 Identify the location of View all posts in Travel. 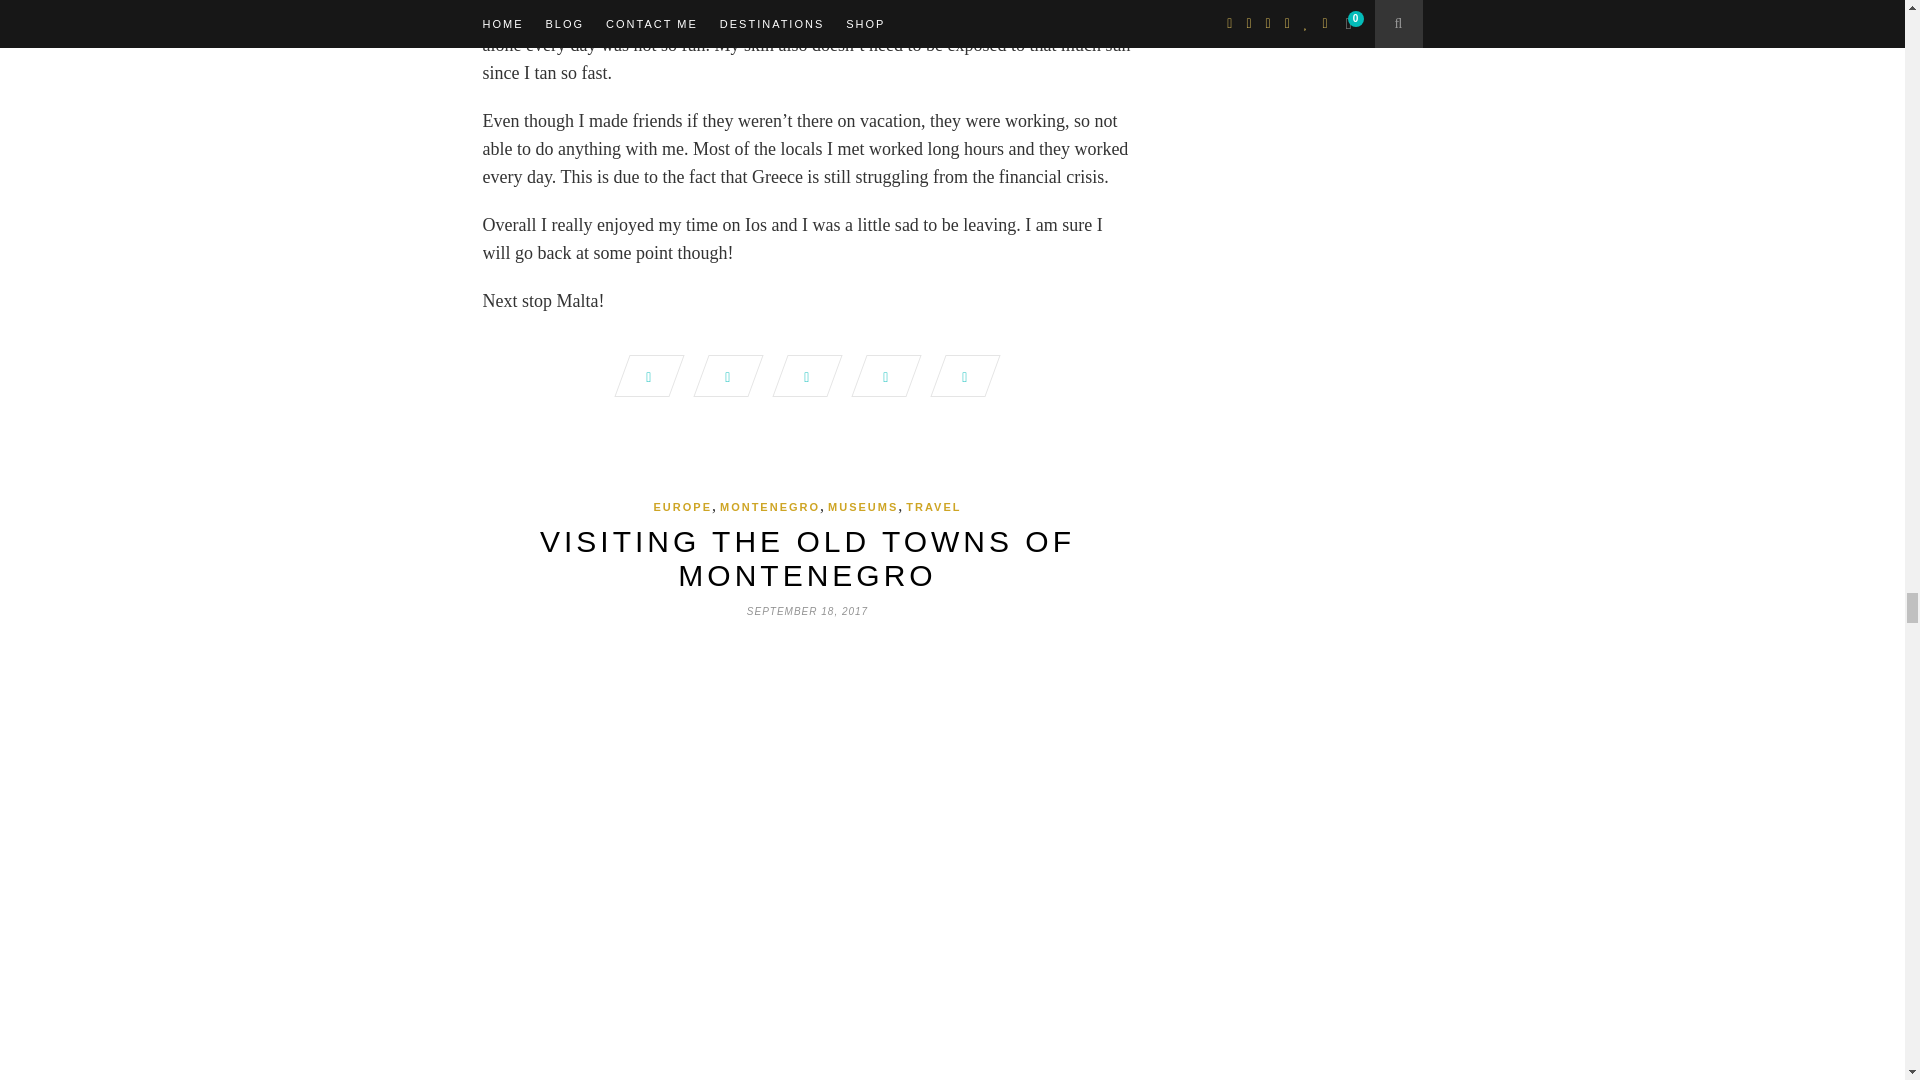
(934, 507).